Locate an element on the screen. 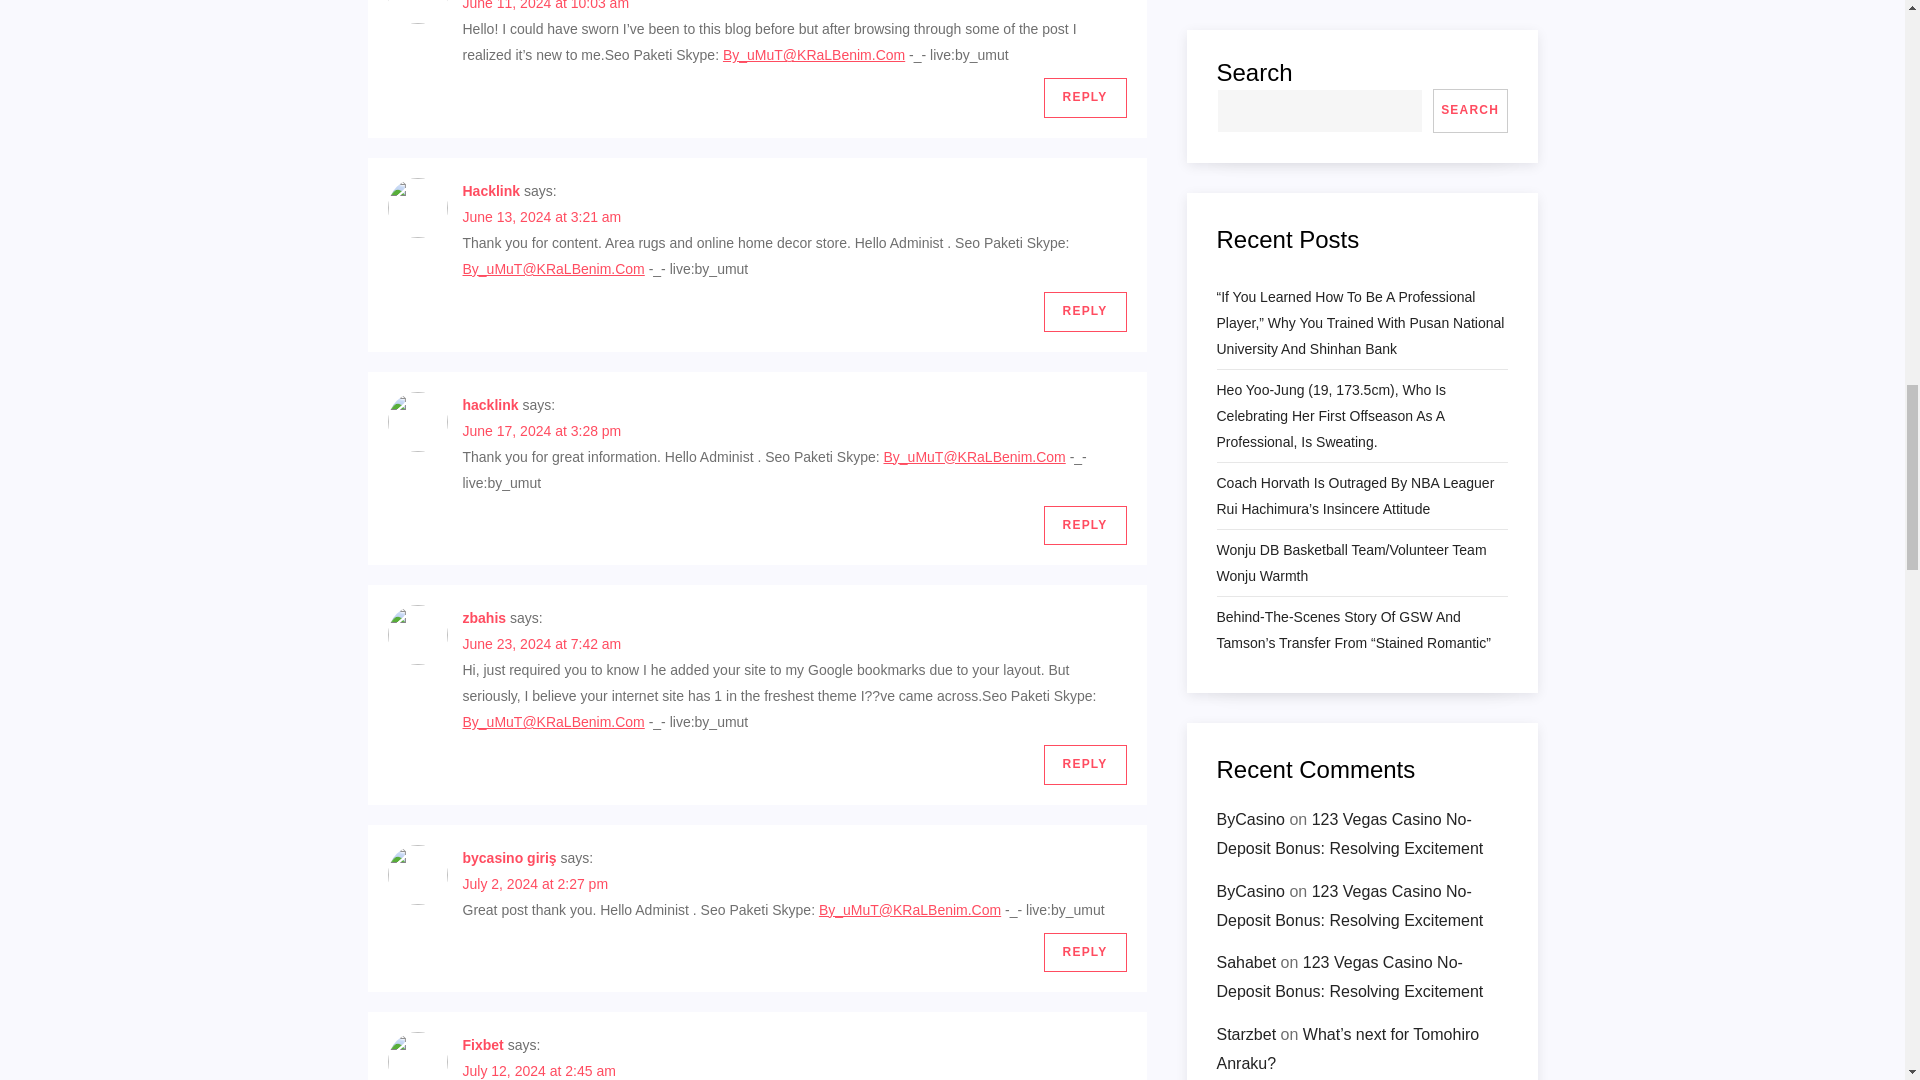 The width and height of the screenshot is (1920, 1080). hacklink is located at coordinates (490, 404).